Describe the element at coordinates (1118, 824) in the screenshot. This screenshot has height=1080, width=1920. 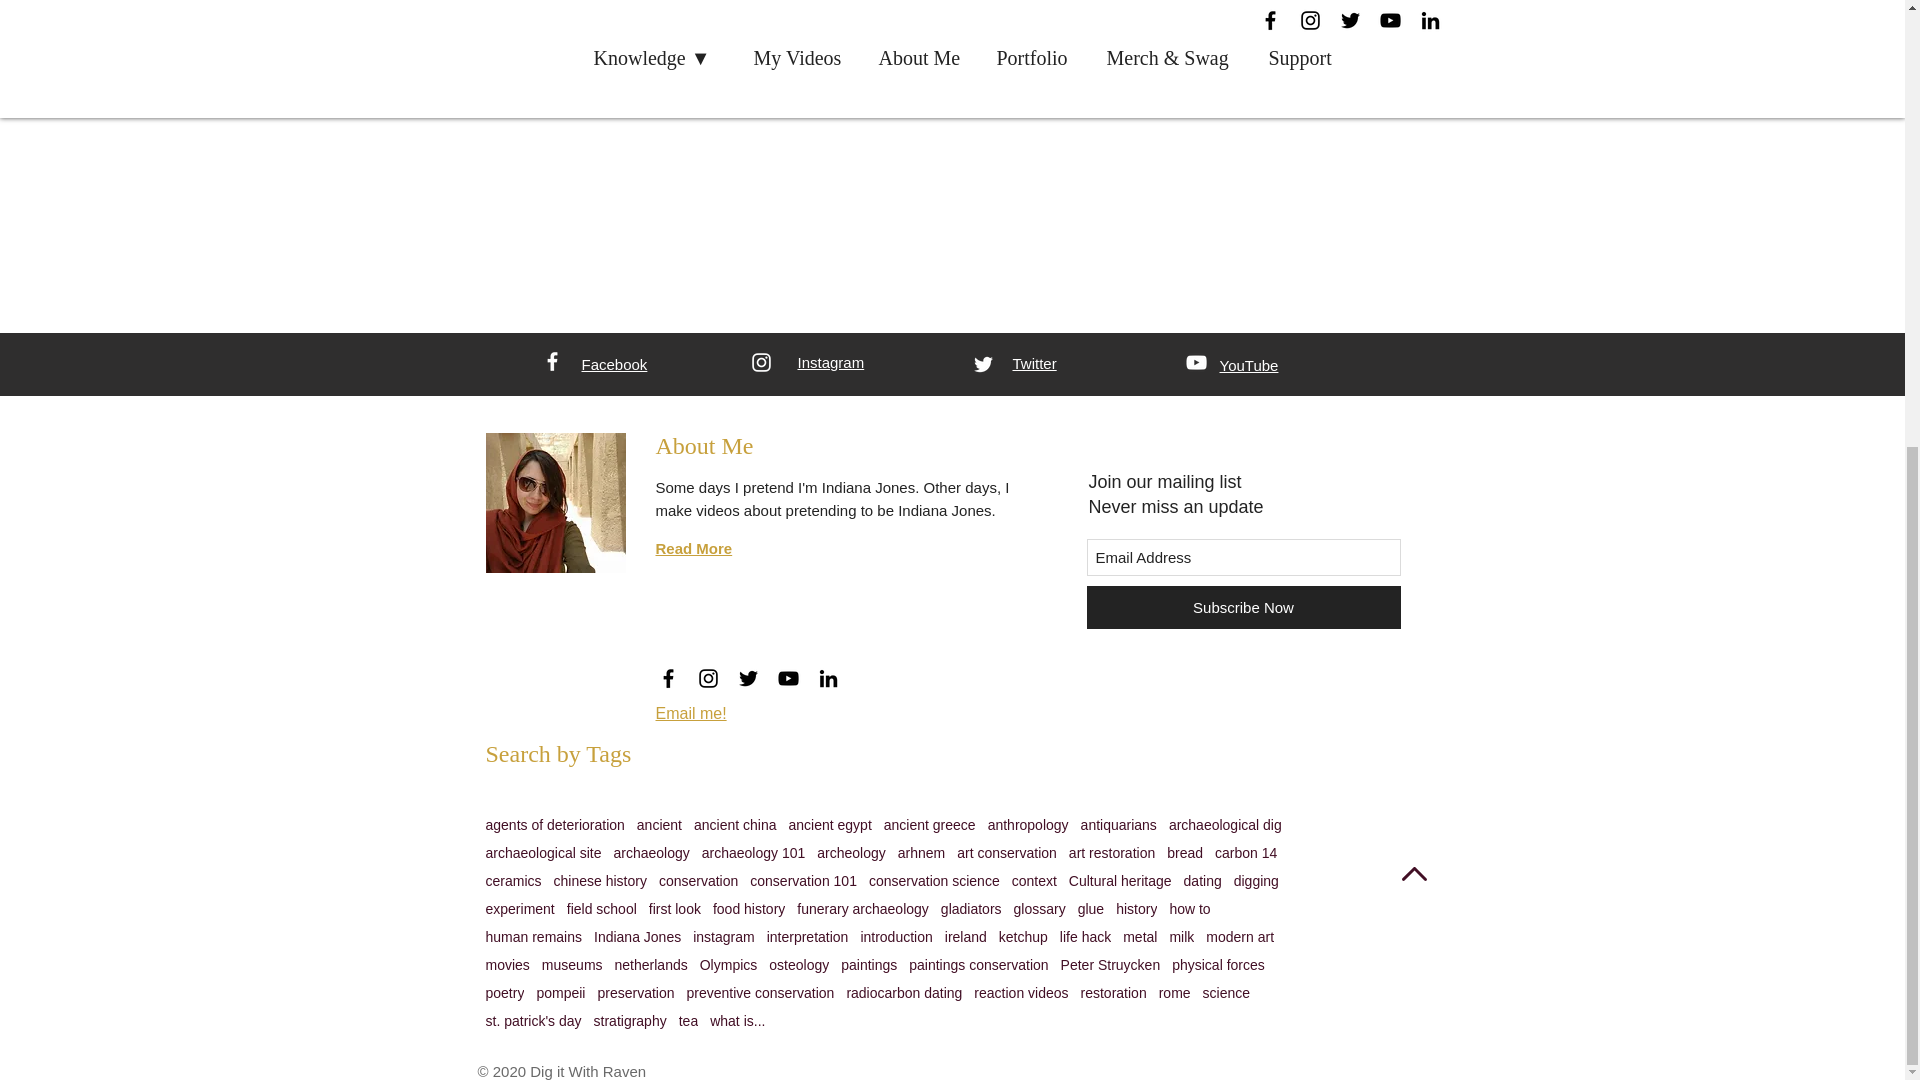
I see `antiquarians` at that location.